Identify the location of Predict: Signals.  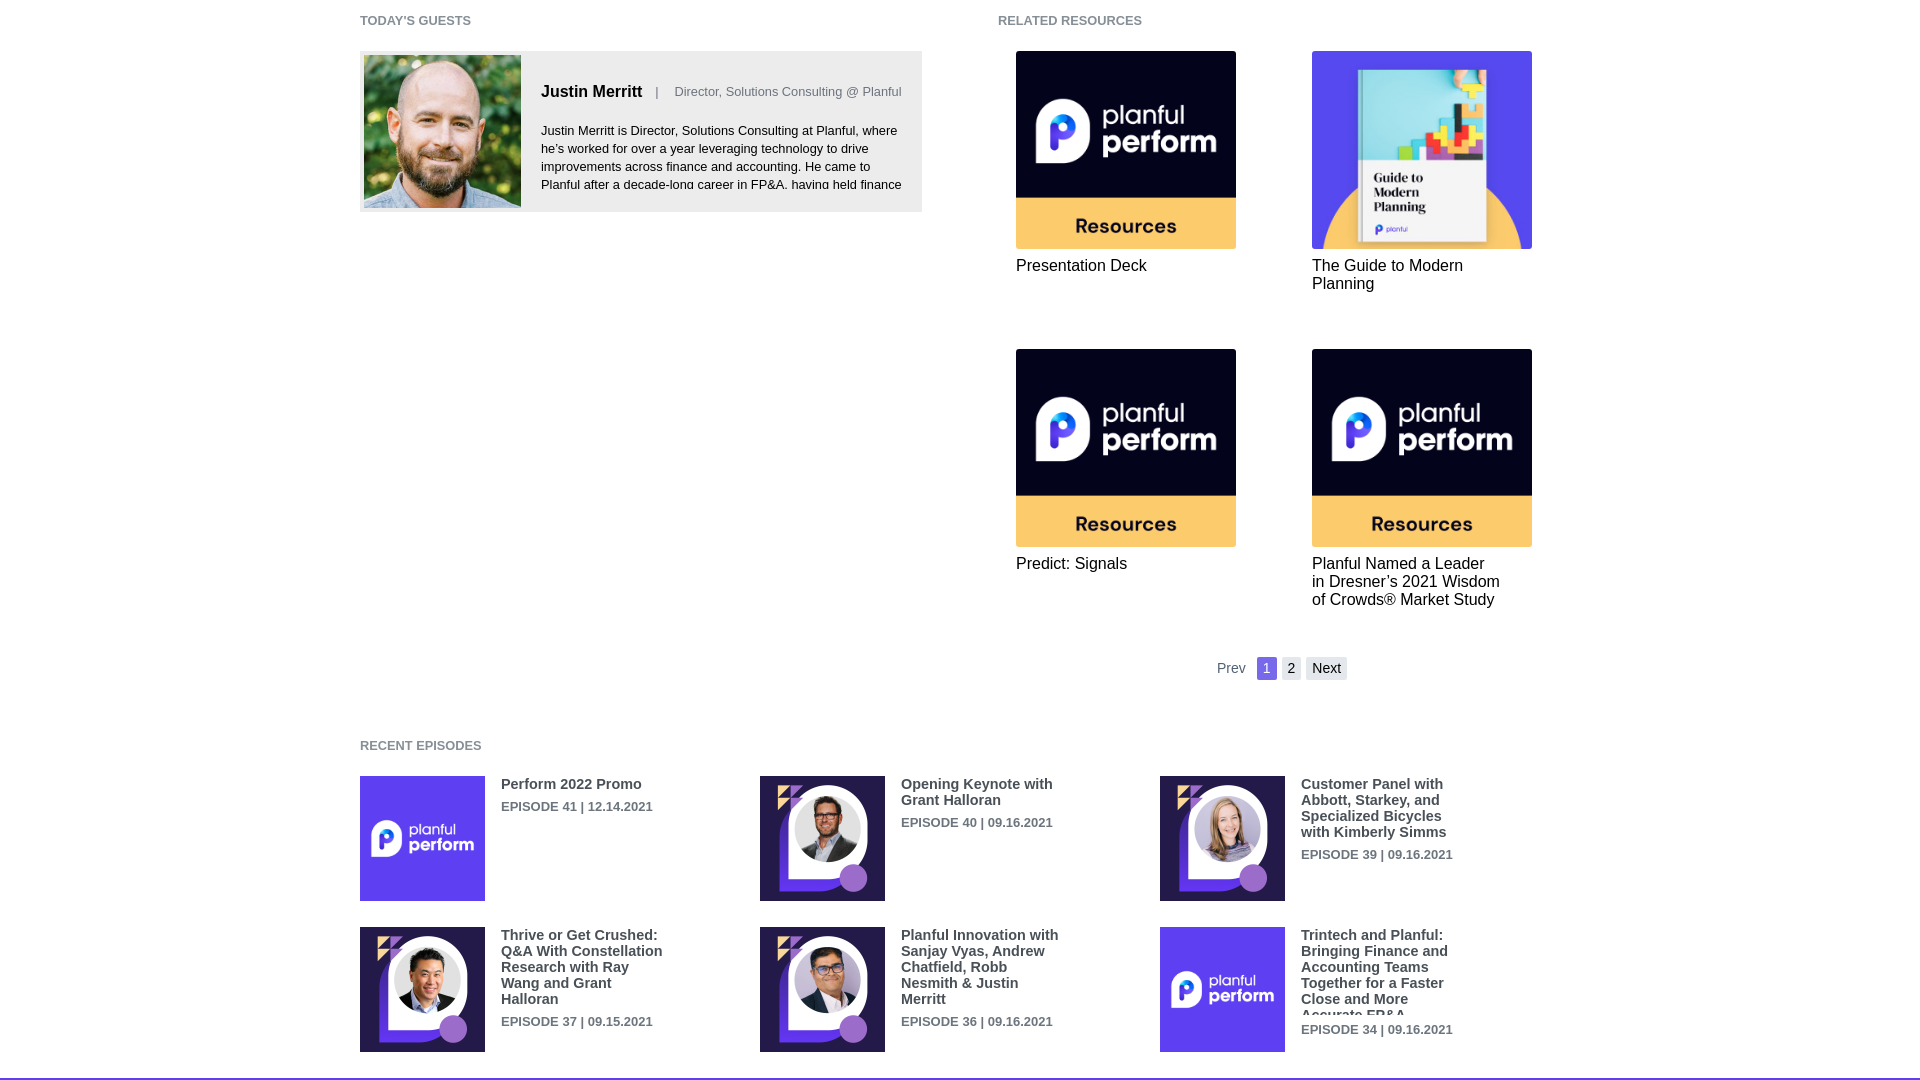
(1126, 460).